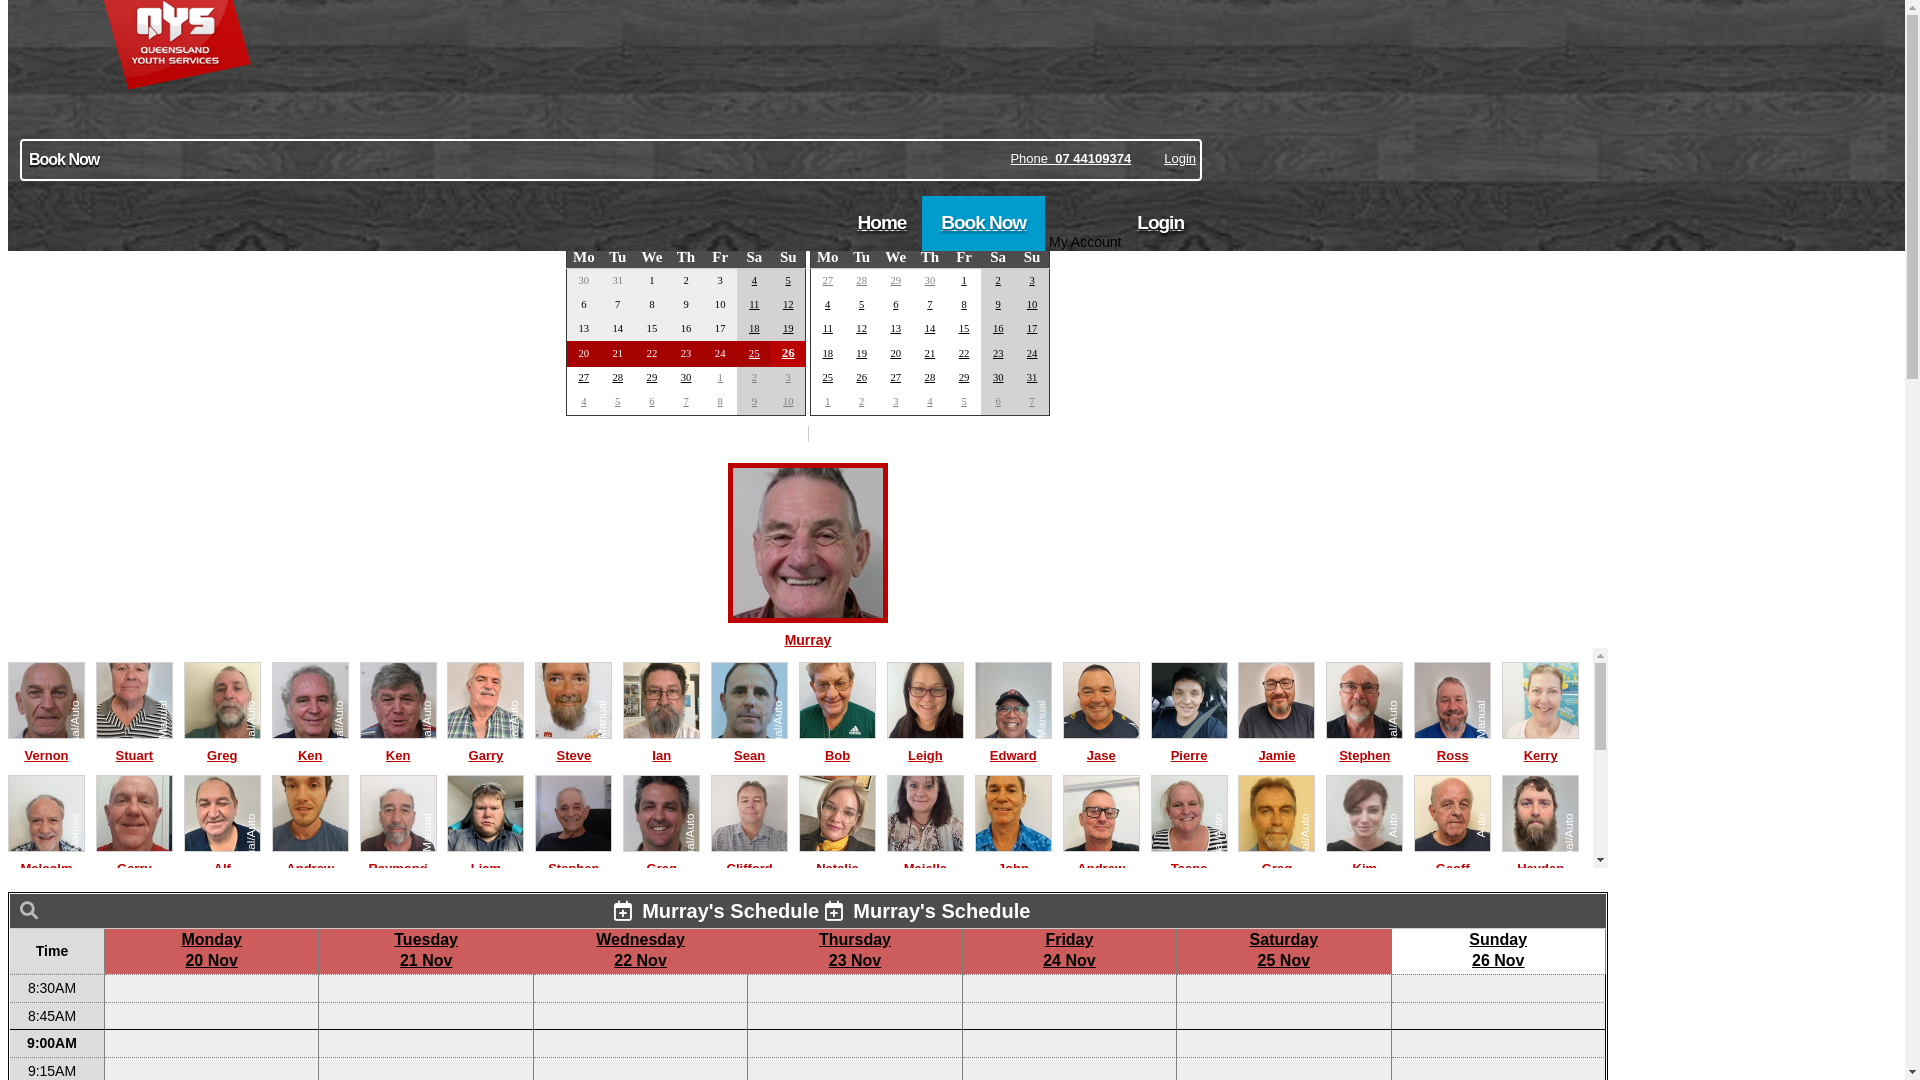 The image size is (1920, 1080). I want to click on 8, so click(720, 402).